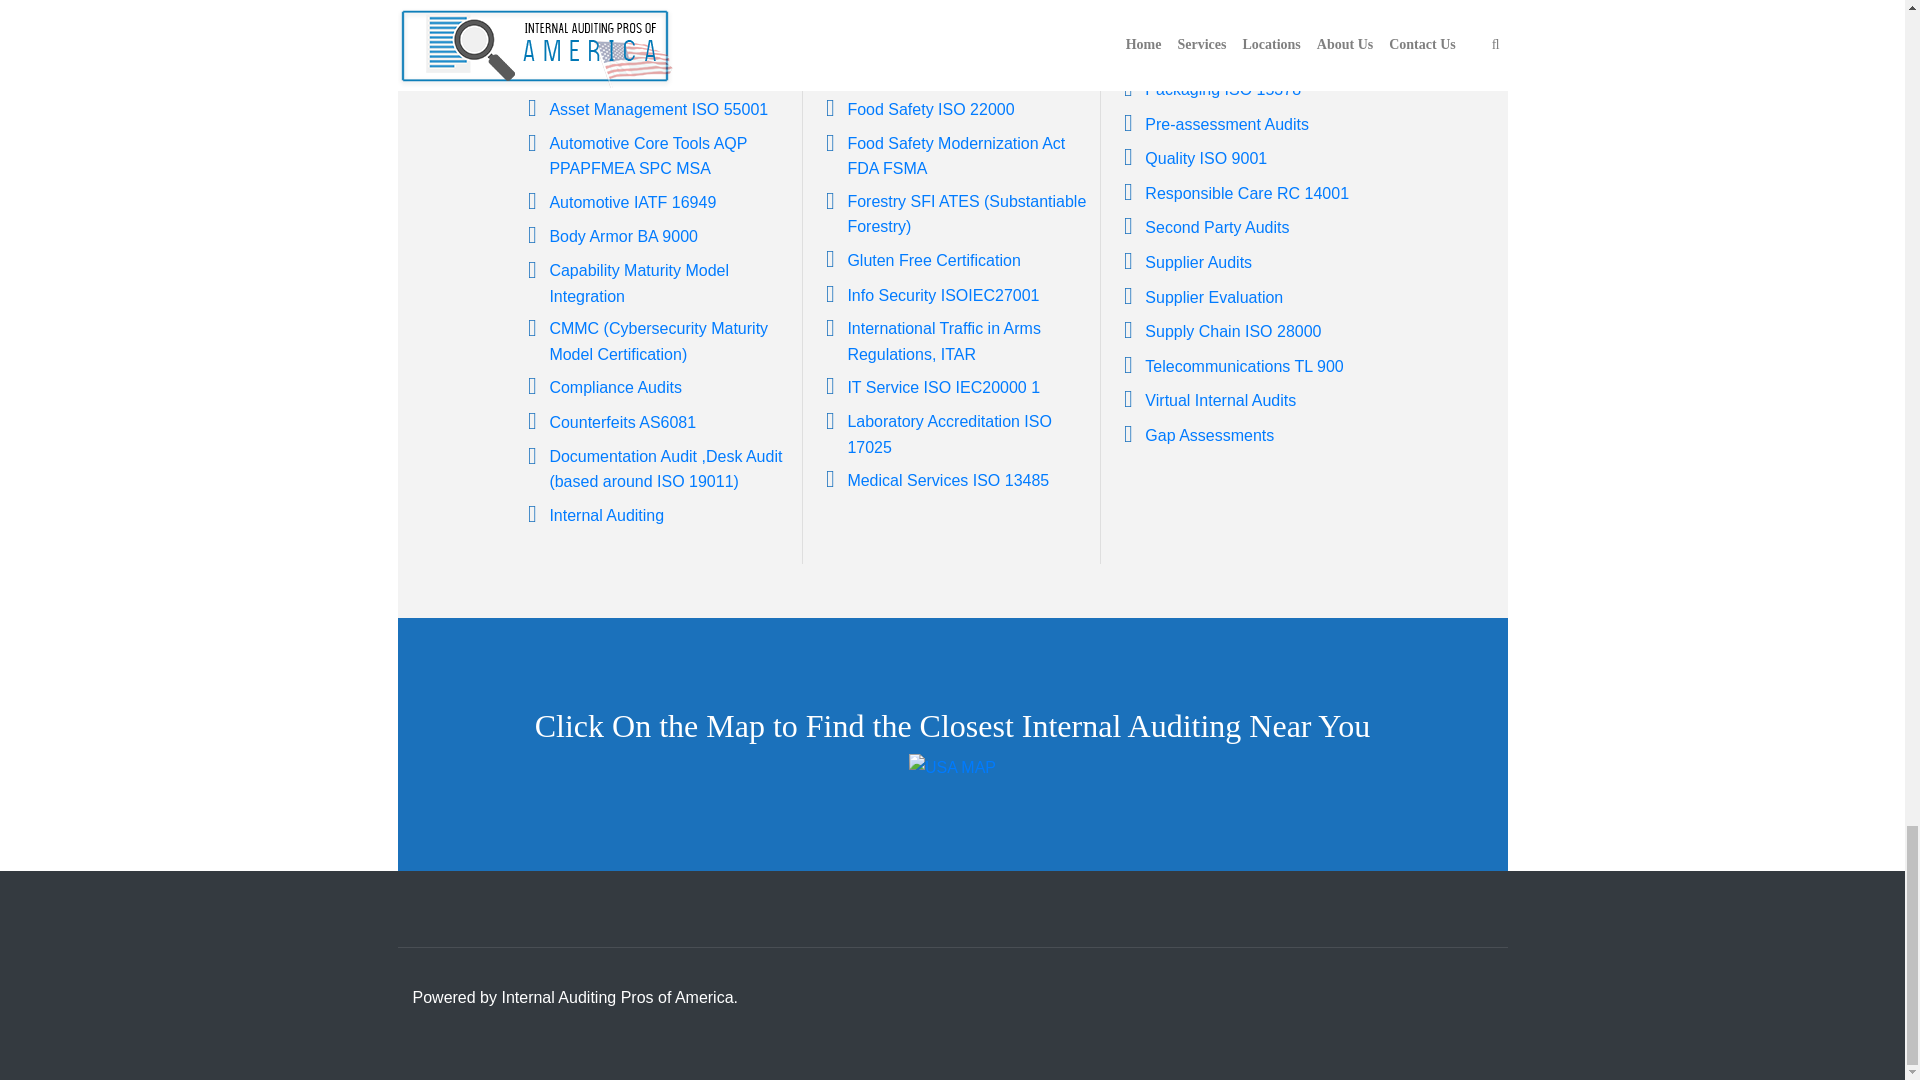  Describe the element at coordinates (606, 514) in the screenshot. I see `Internal Auditing` at that location.